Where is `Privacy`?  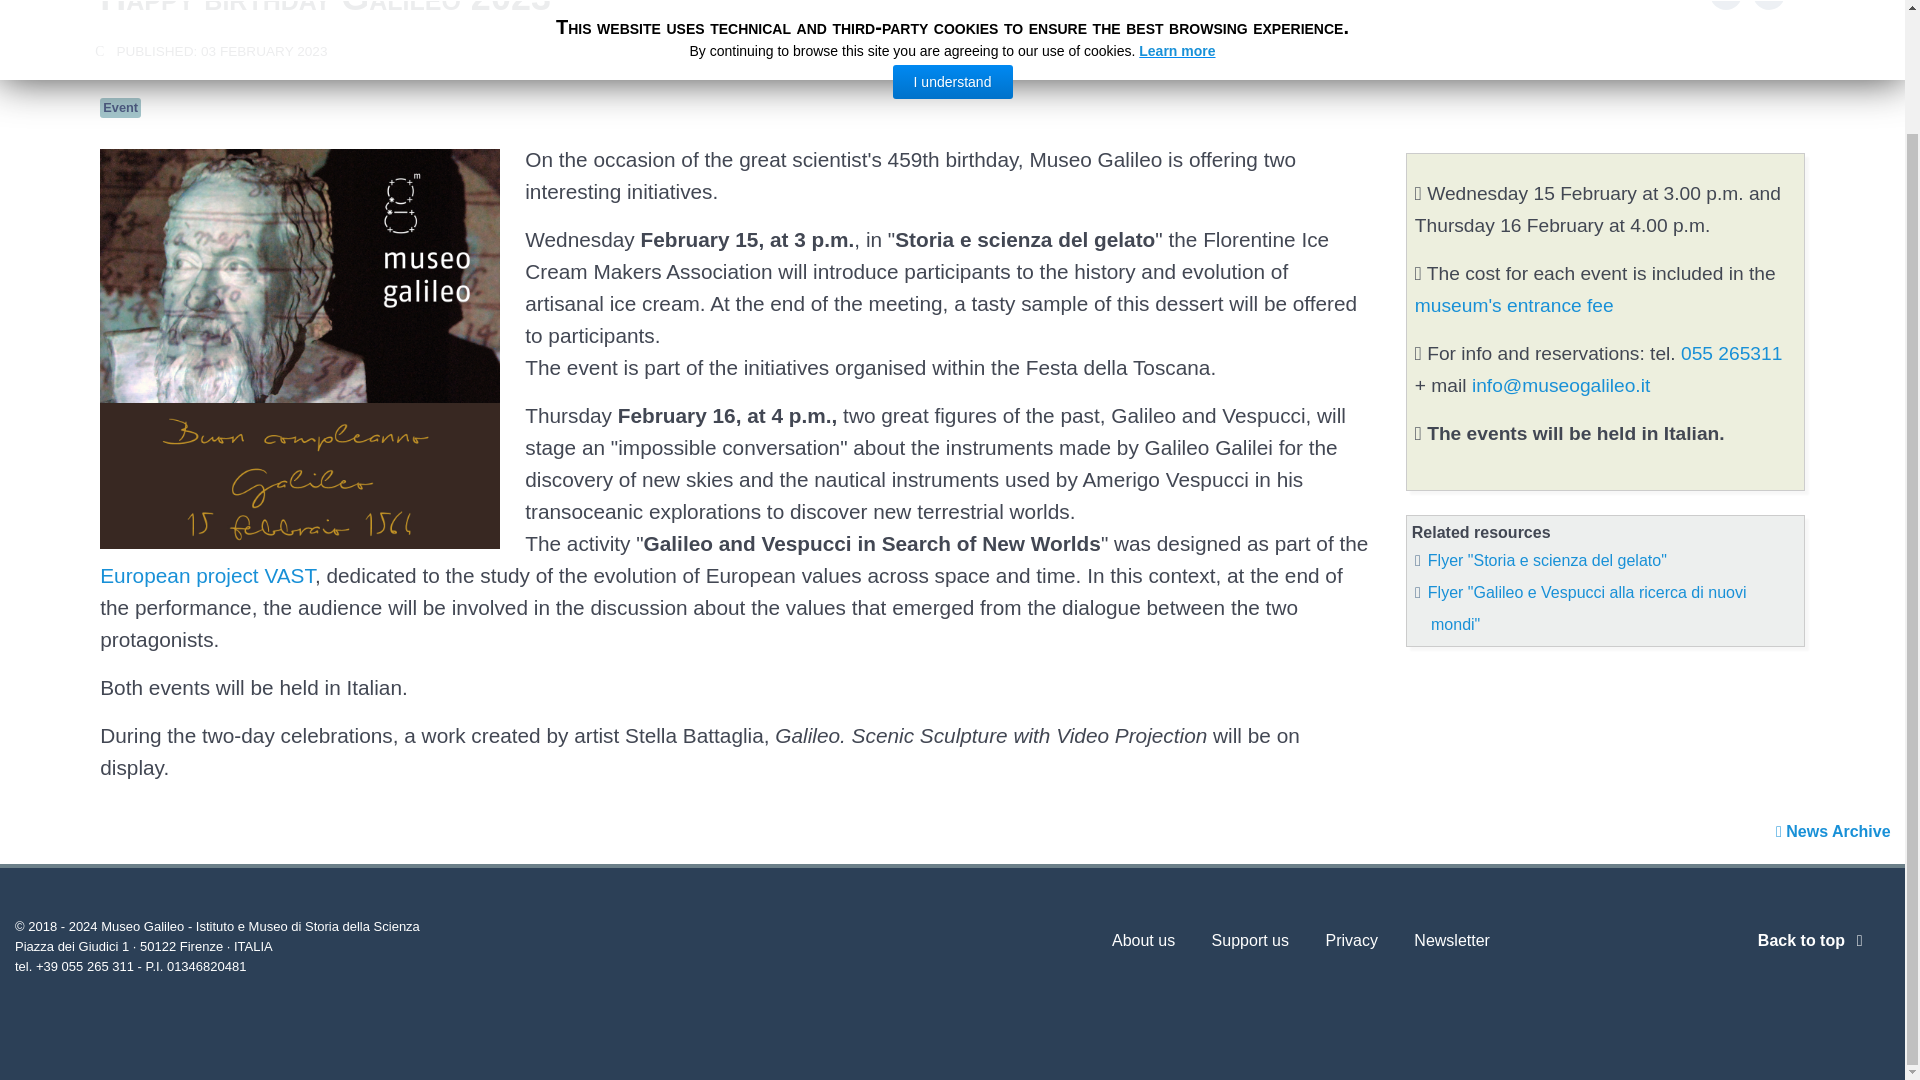
Privacy is located at coordinates (1350, 944).